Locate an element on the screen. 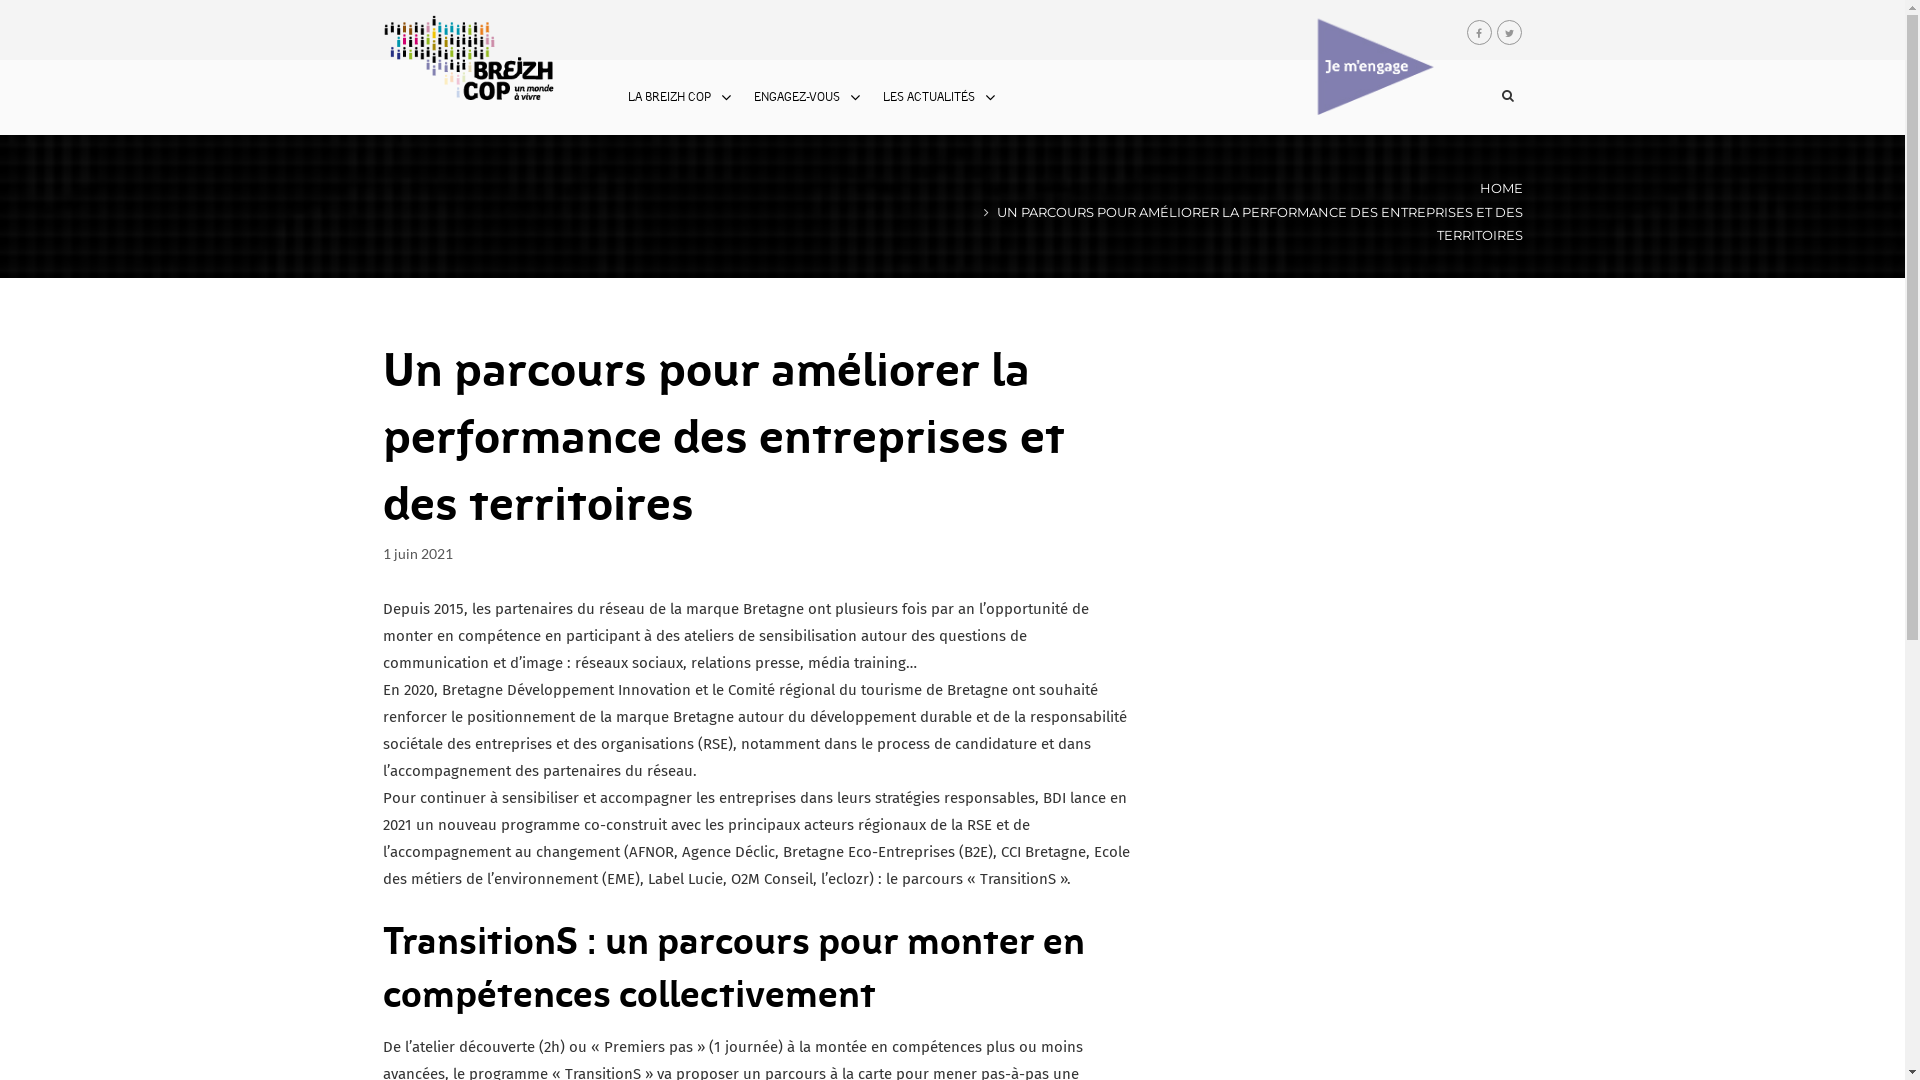 The height and width of the screenshot is (1080, 1920). HOME is located at coordinates (1502, 188).